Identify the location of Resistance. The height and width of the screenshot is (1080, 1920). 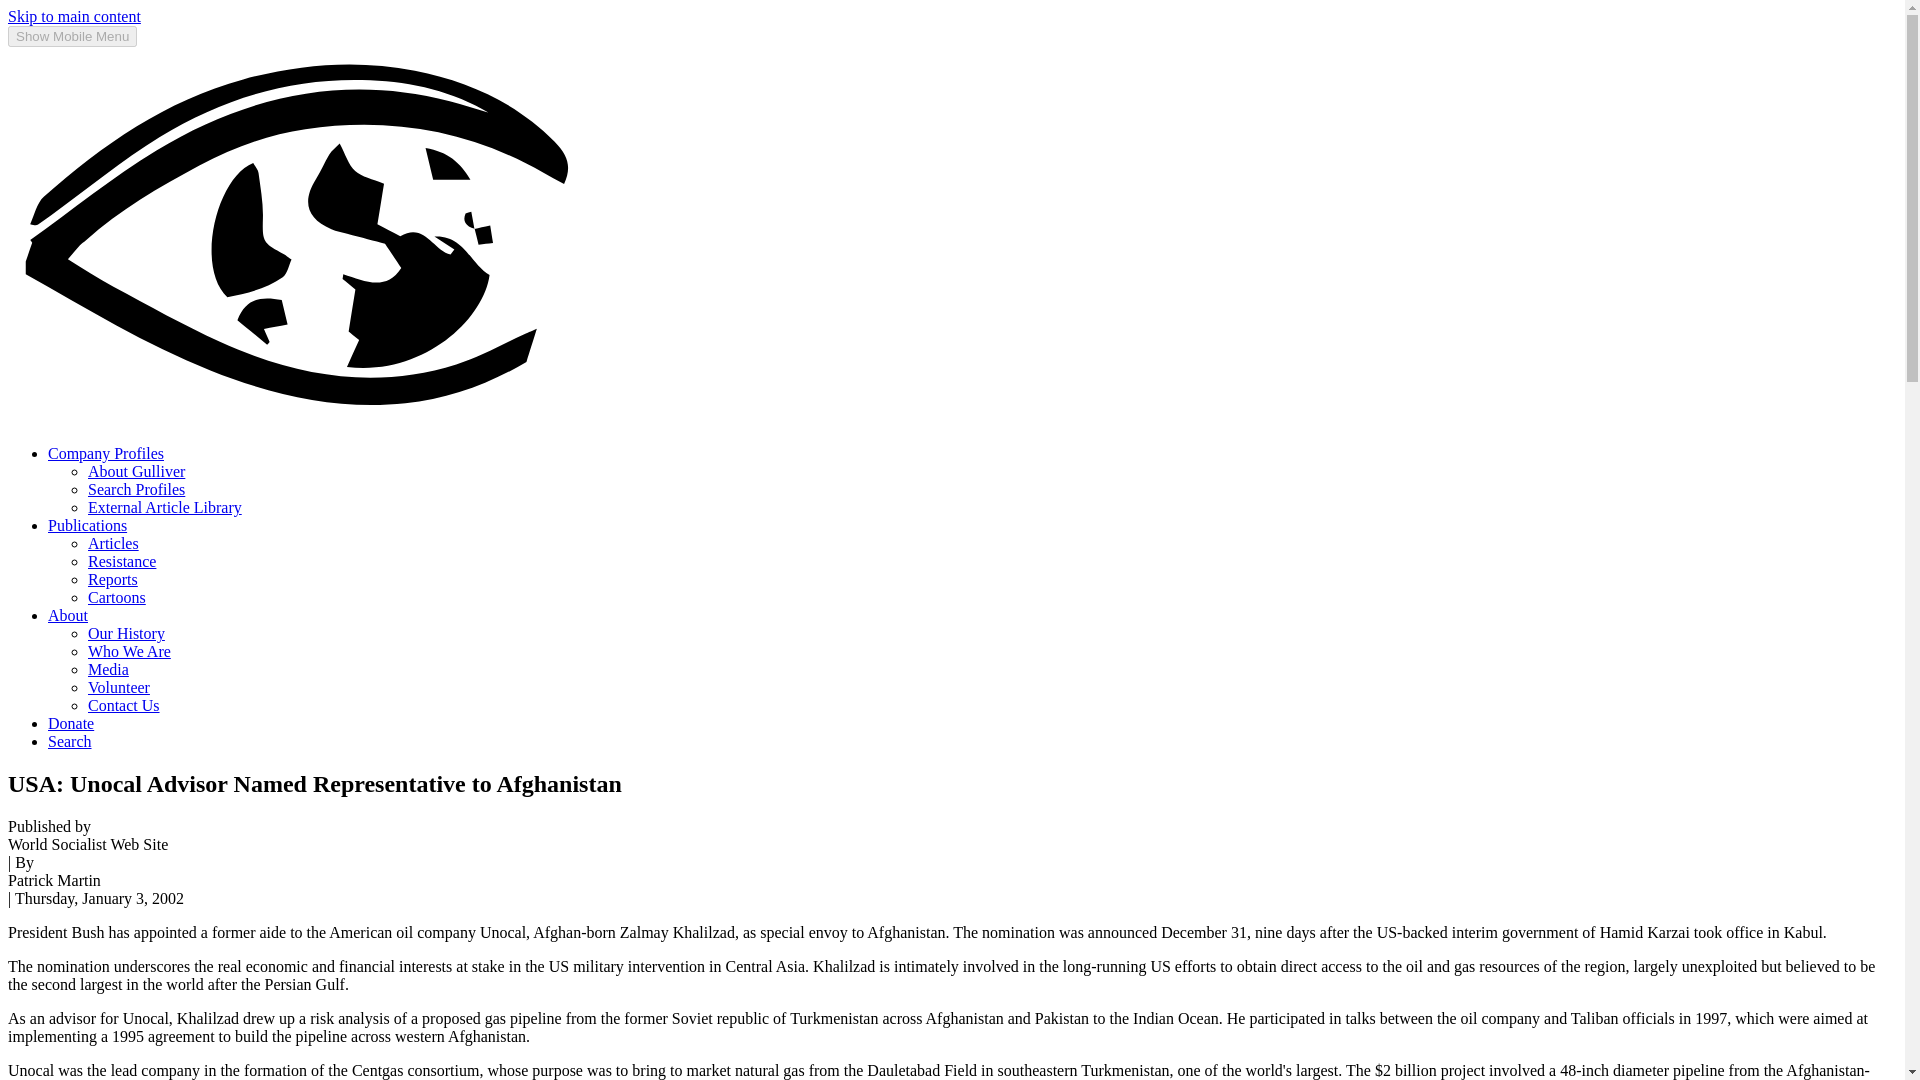
(122, 561).